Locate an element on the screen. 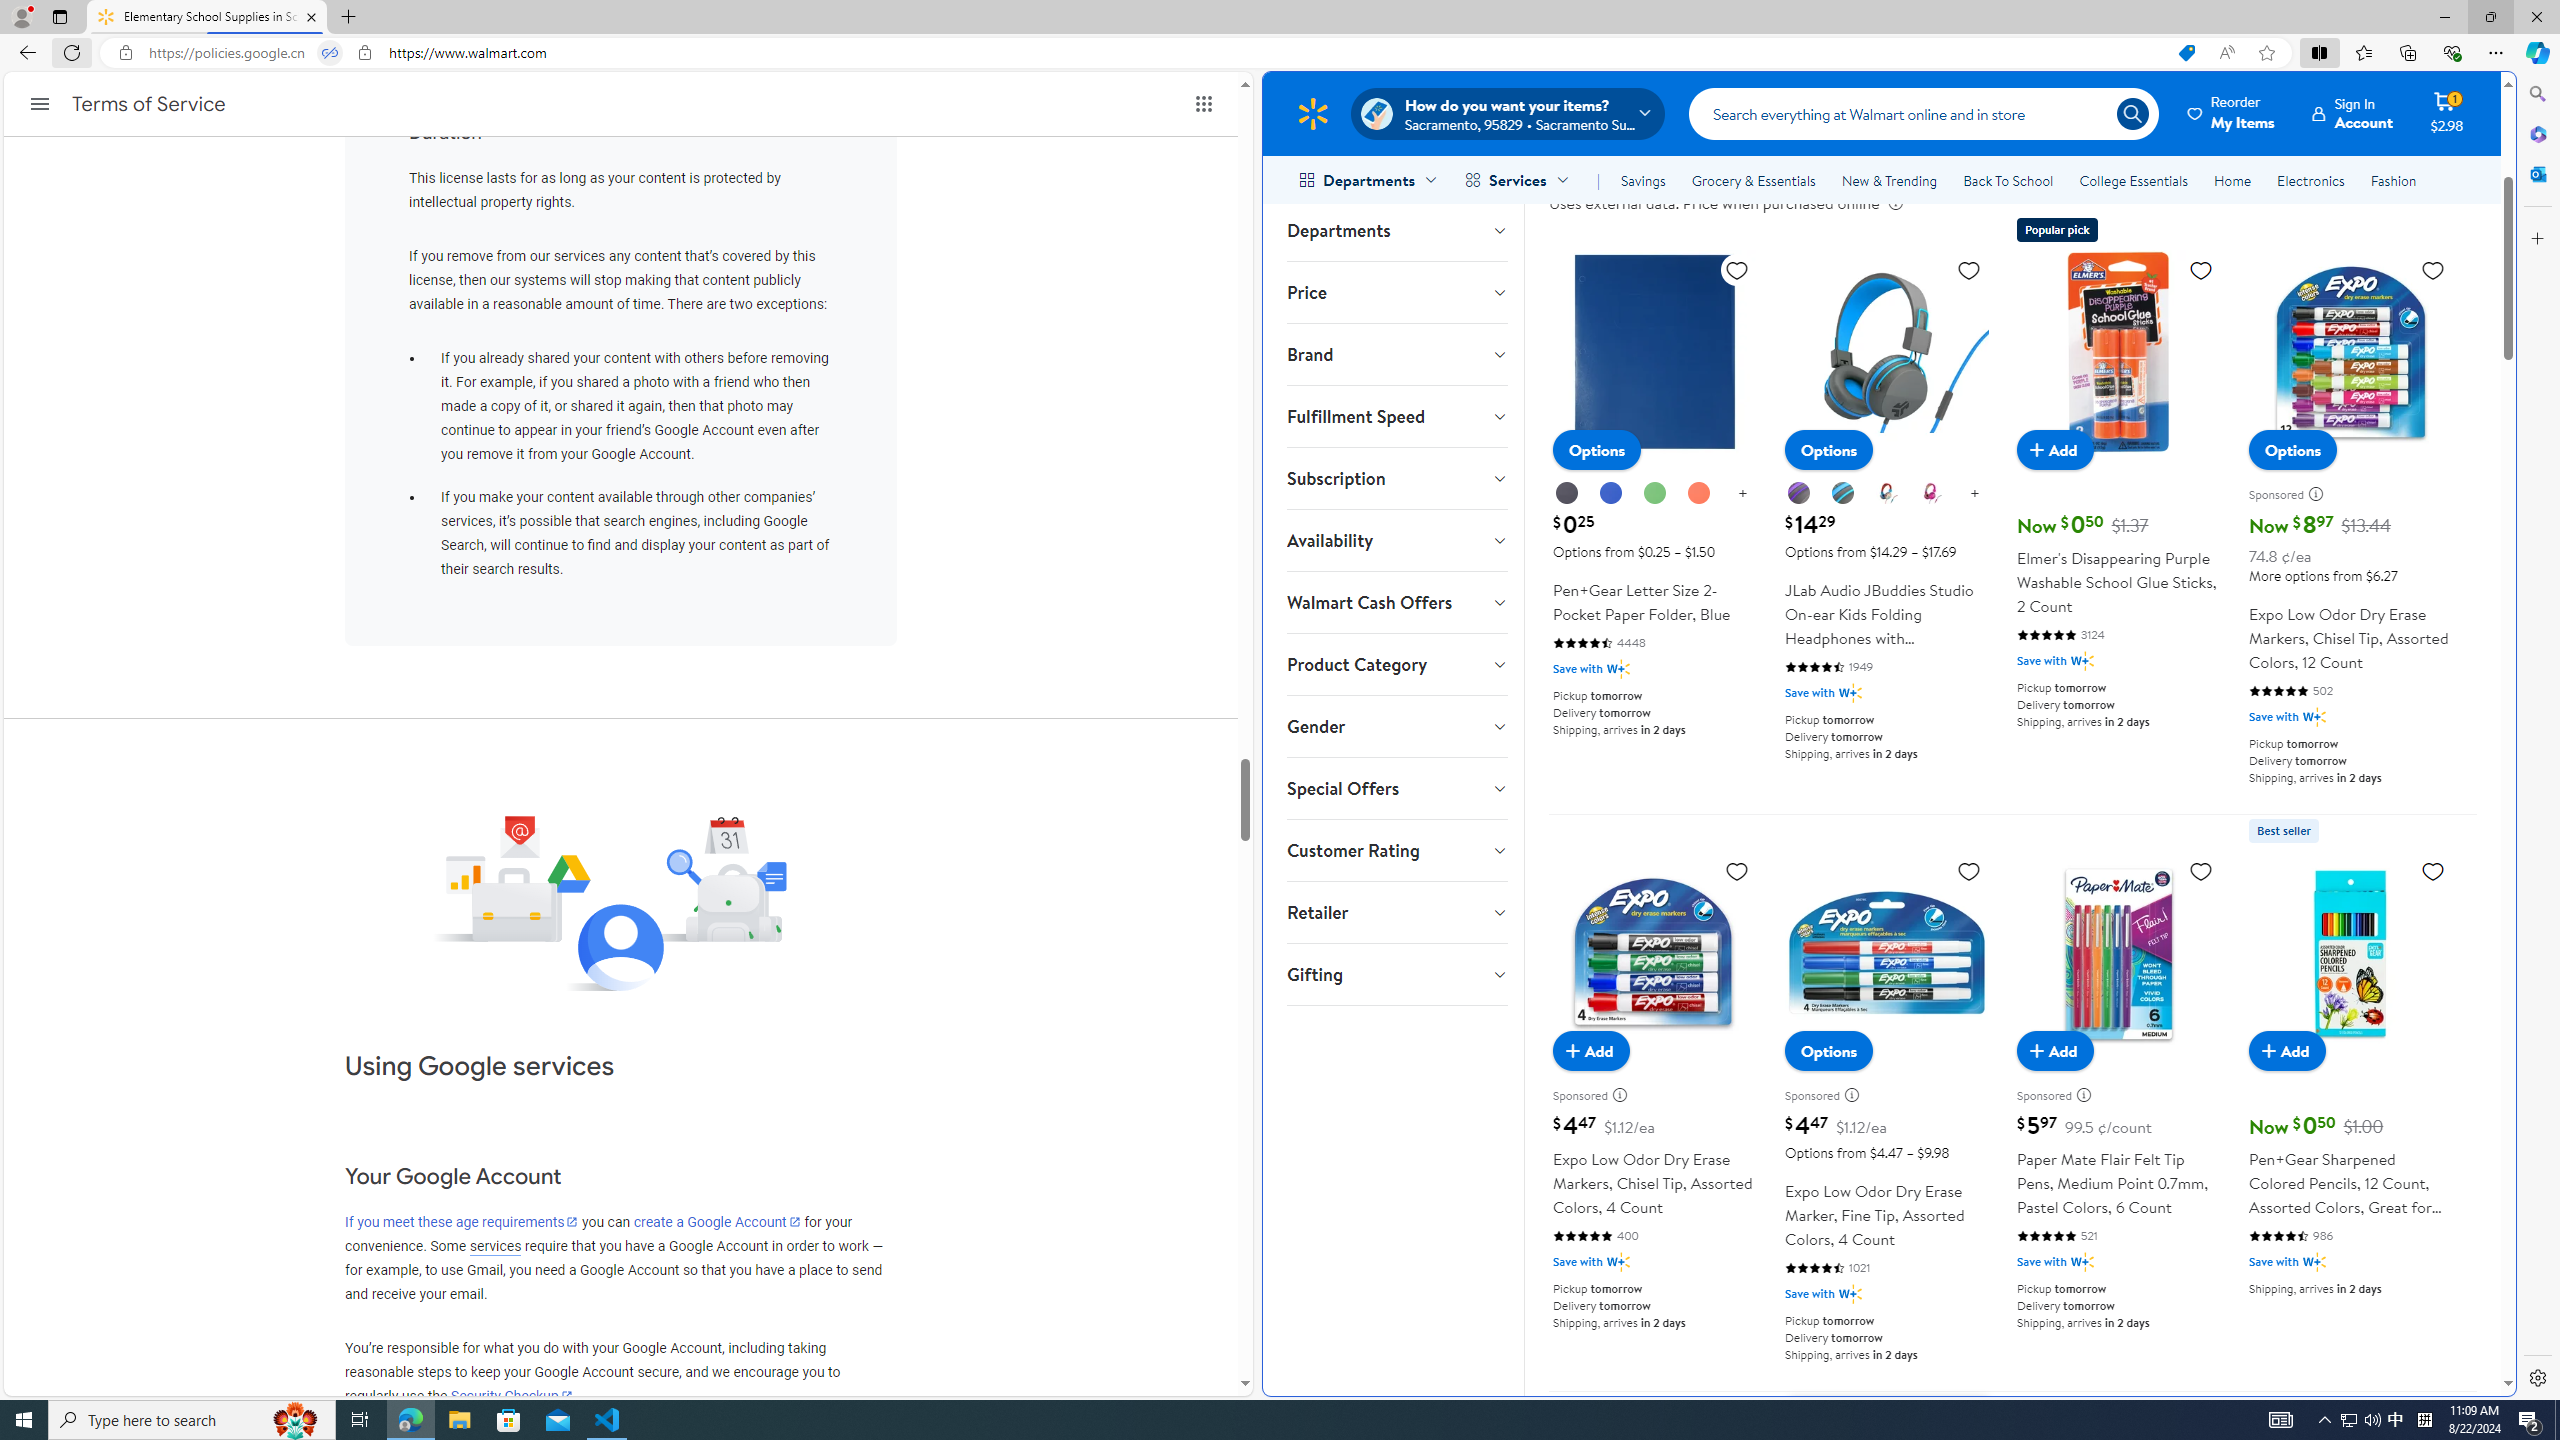 The width and height of the screenshot is (2560, 1440). Electronics is located at coordinates (2312, 180).